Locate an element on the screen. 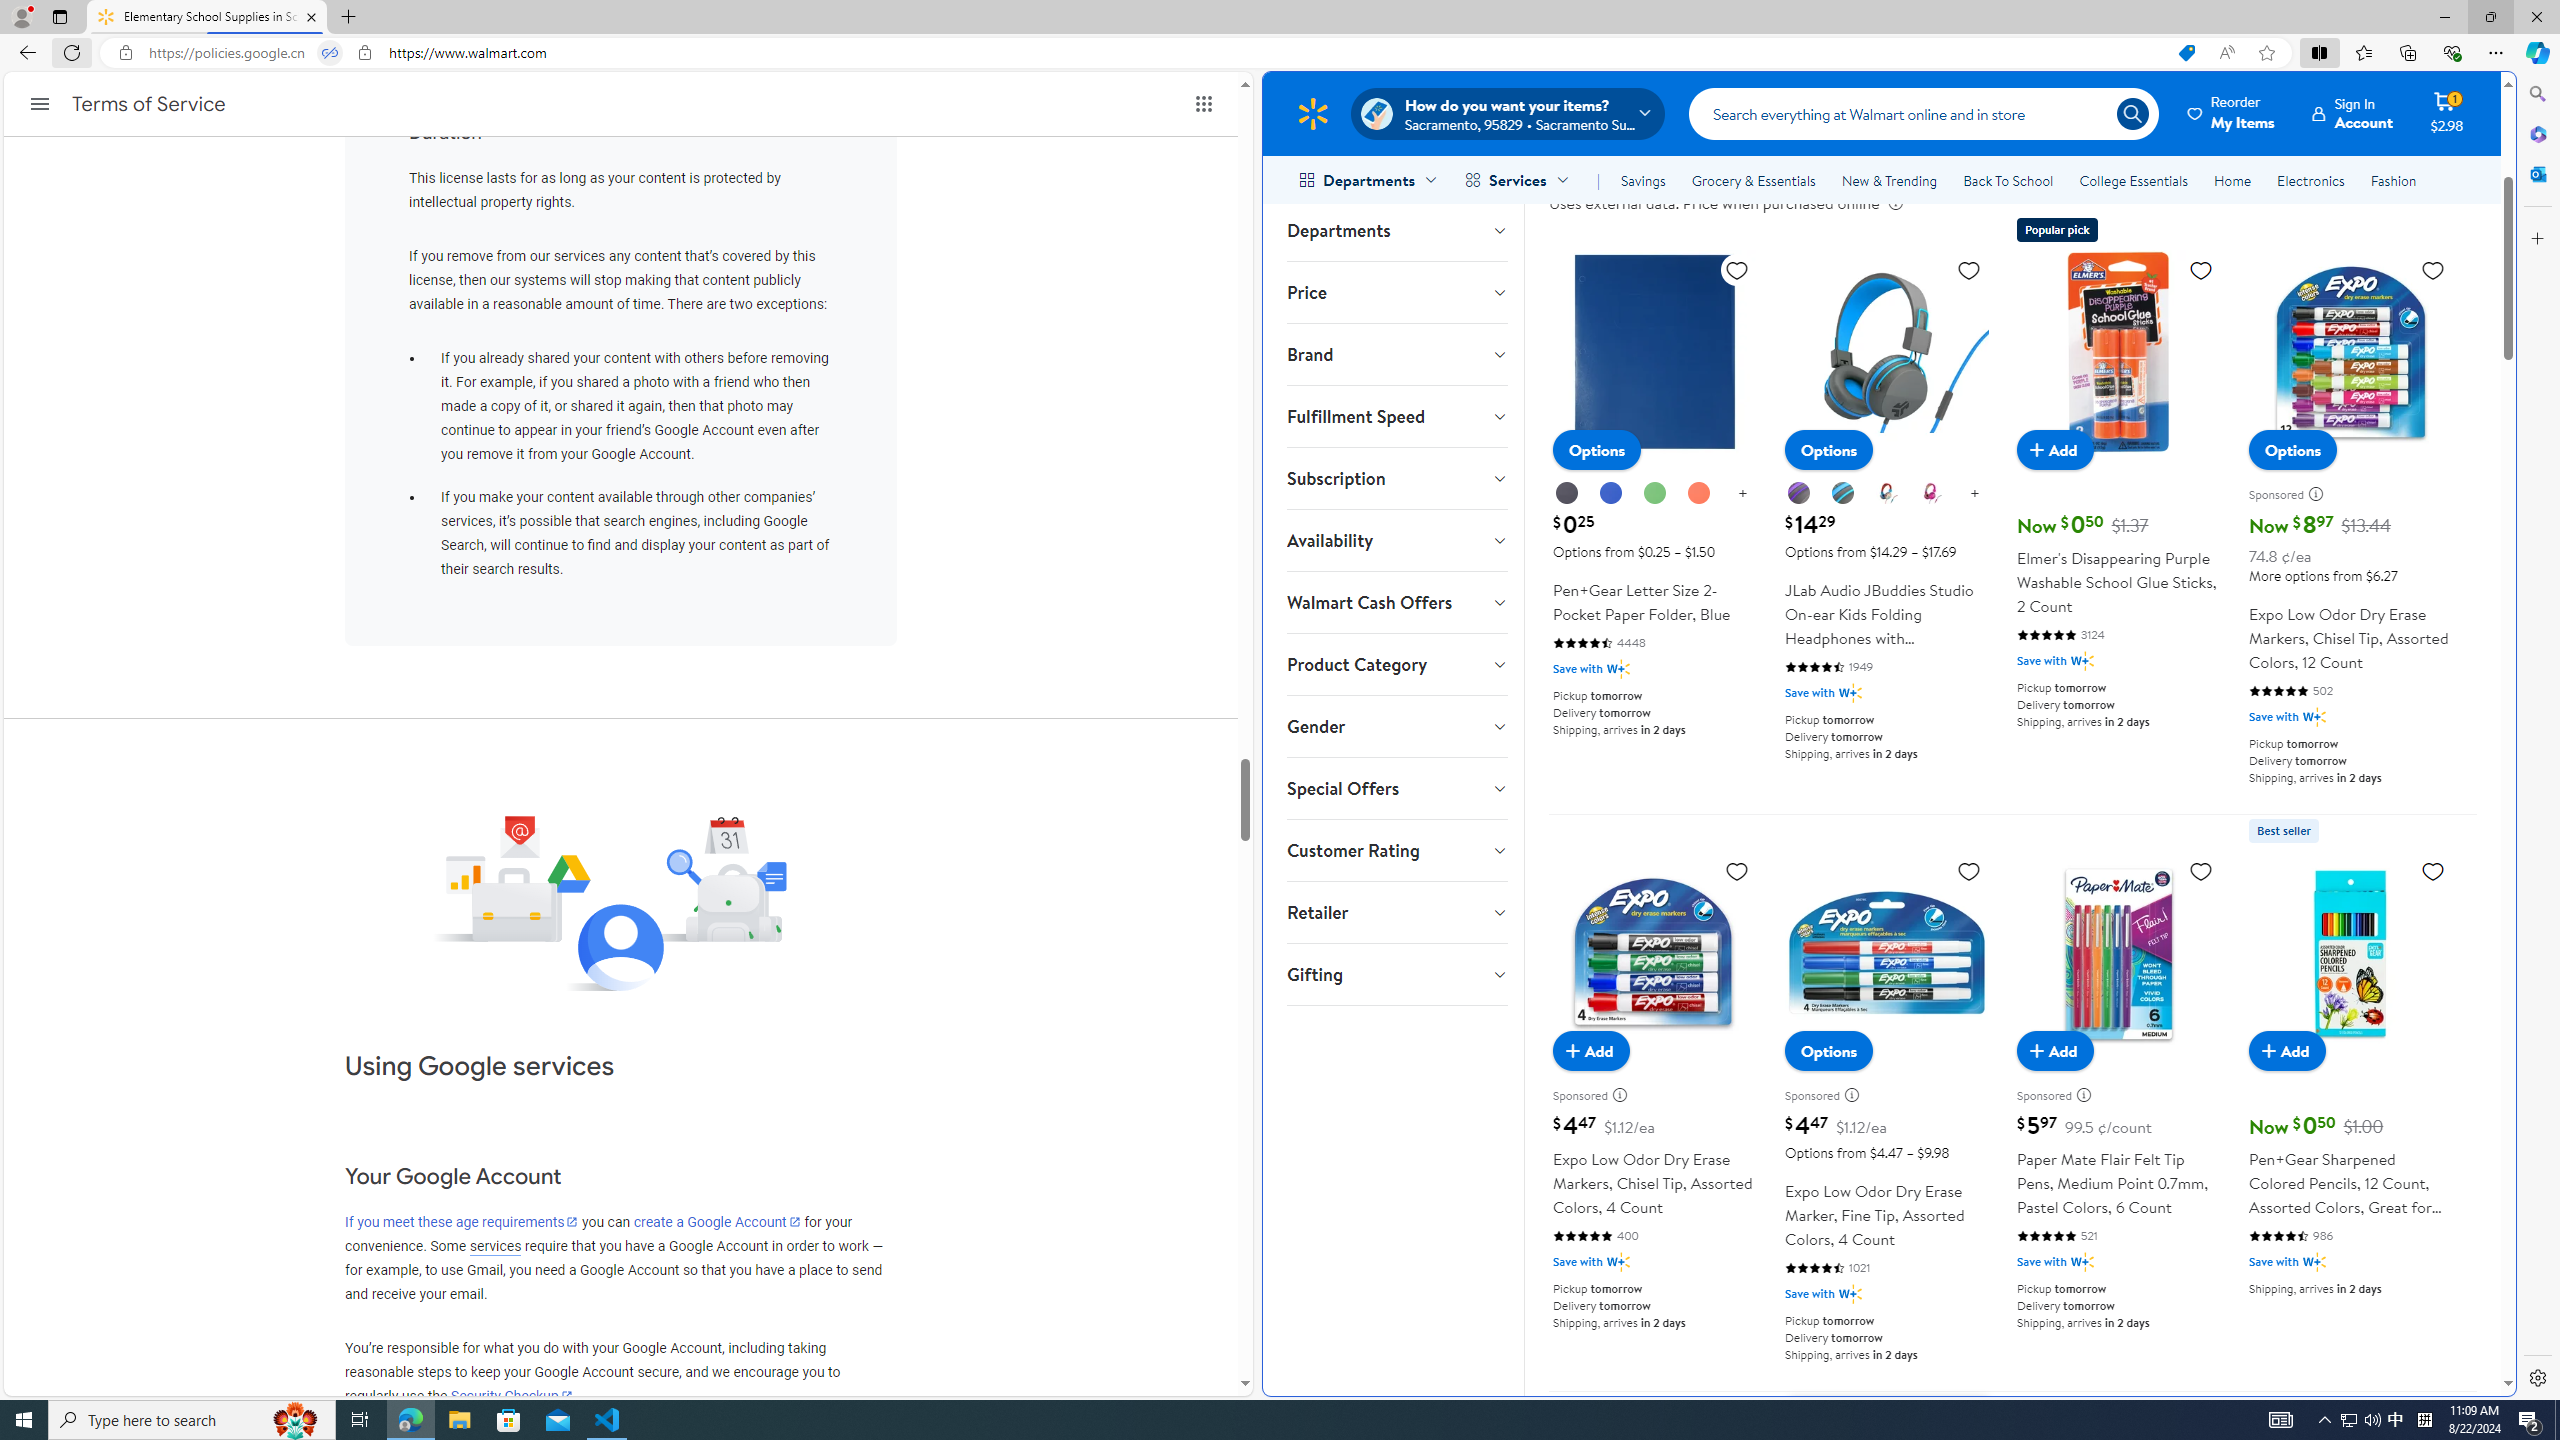 The width and height of the screenshot is (2560, 1440). Electronics is located at coordinates (2312, 180).